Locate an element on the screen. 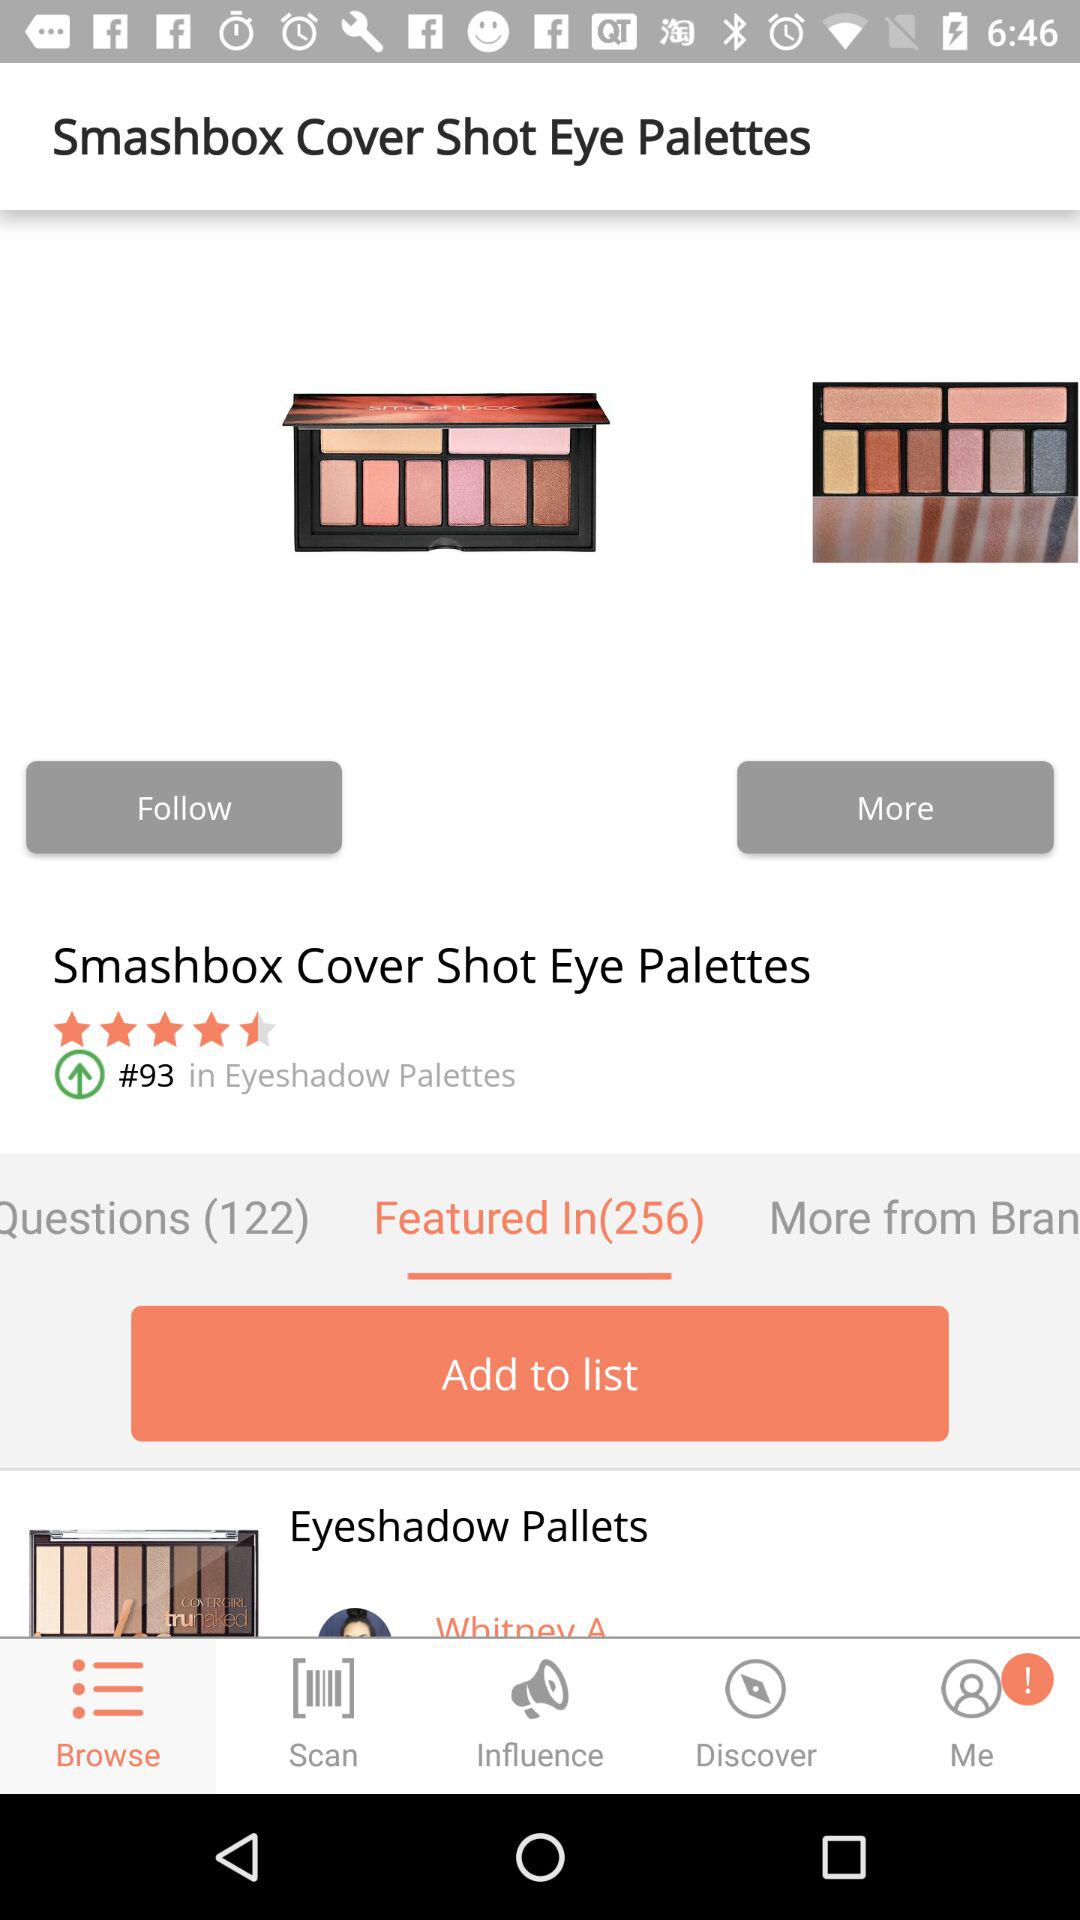  press item next to the ! item is located at coordinates (526, 1620).